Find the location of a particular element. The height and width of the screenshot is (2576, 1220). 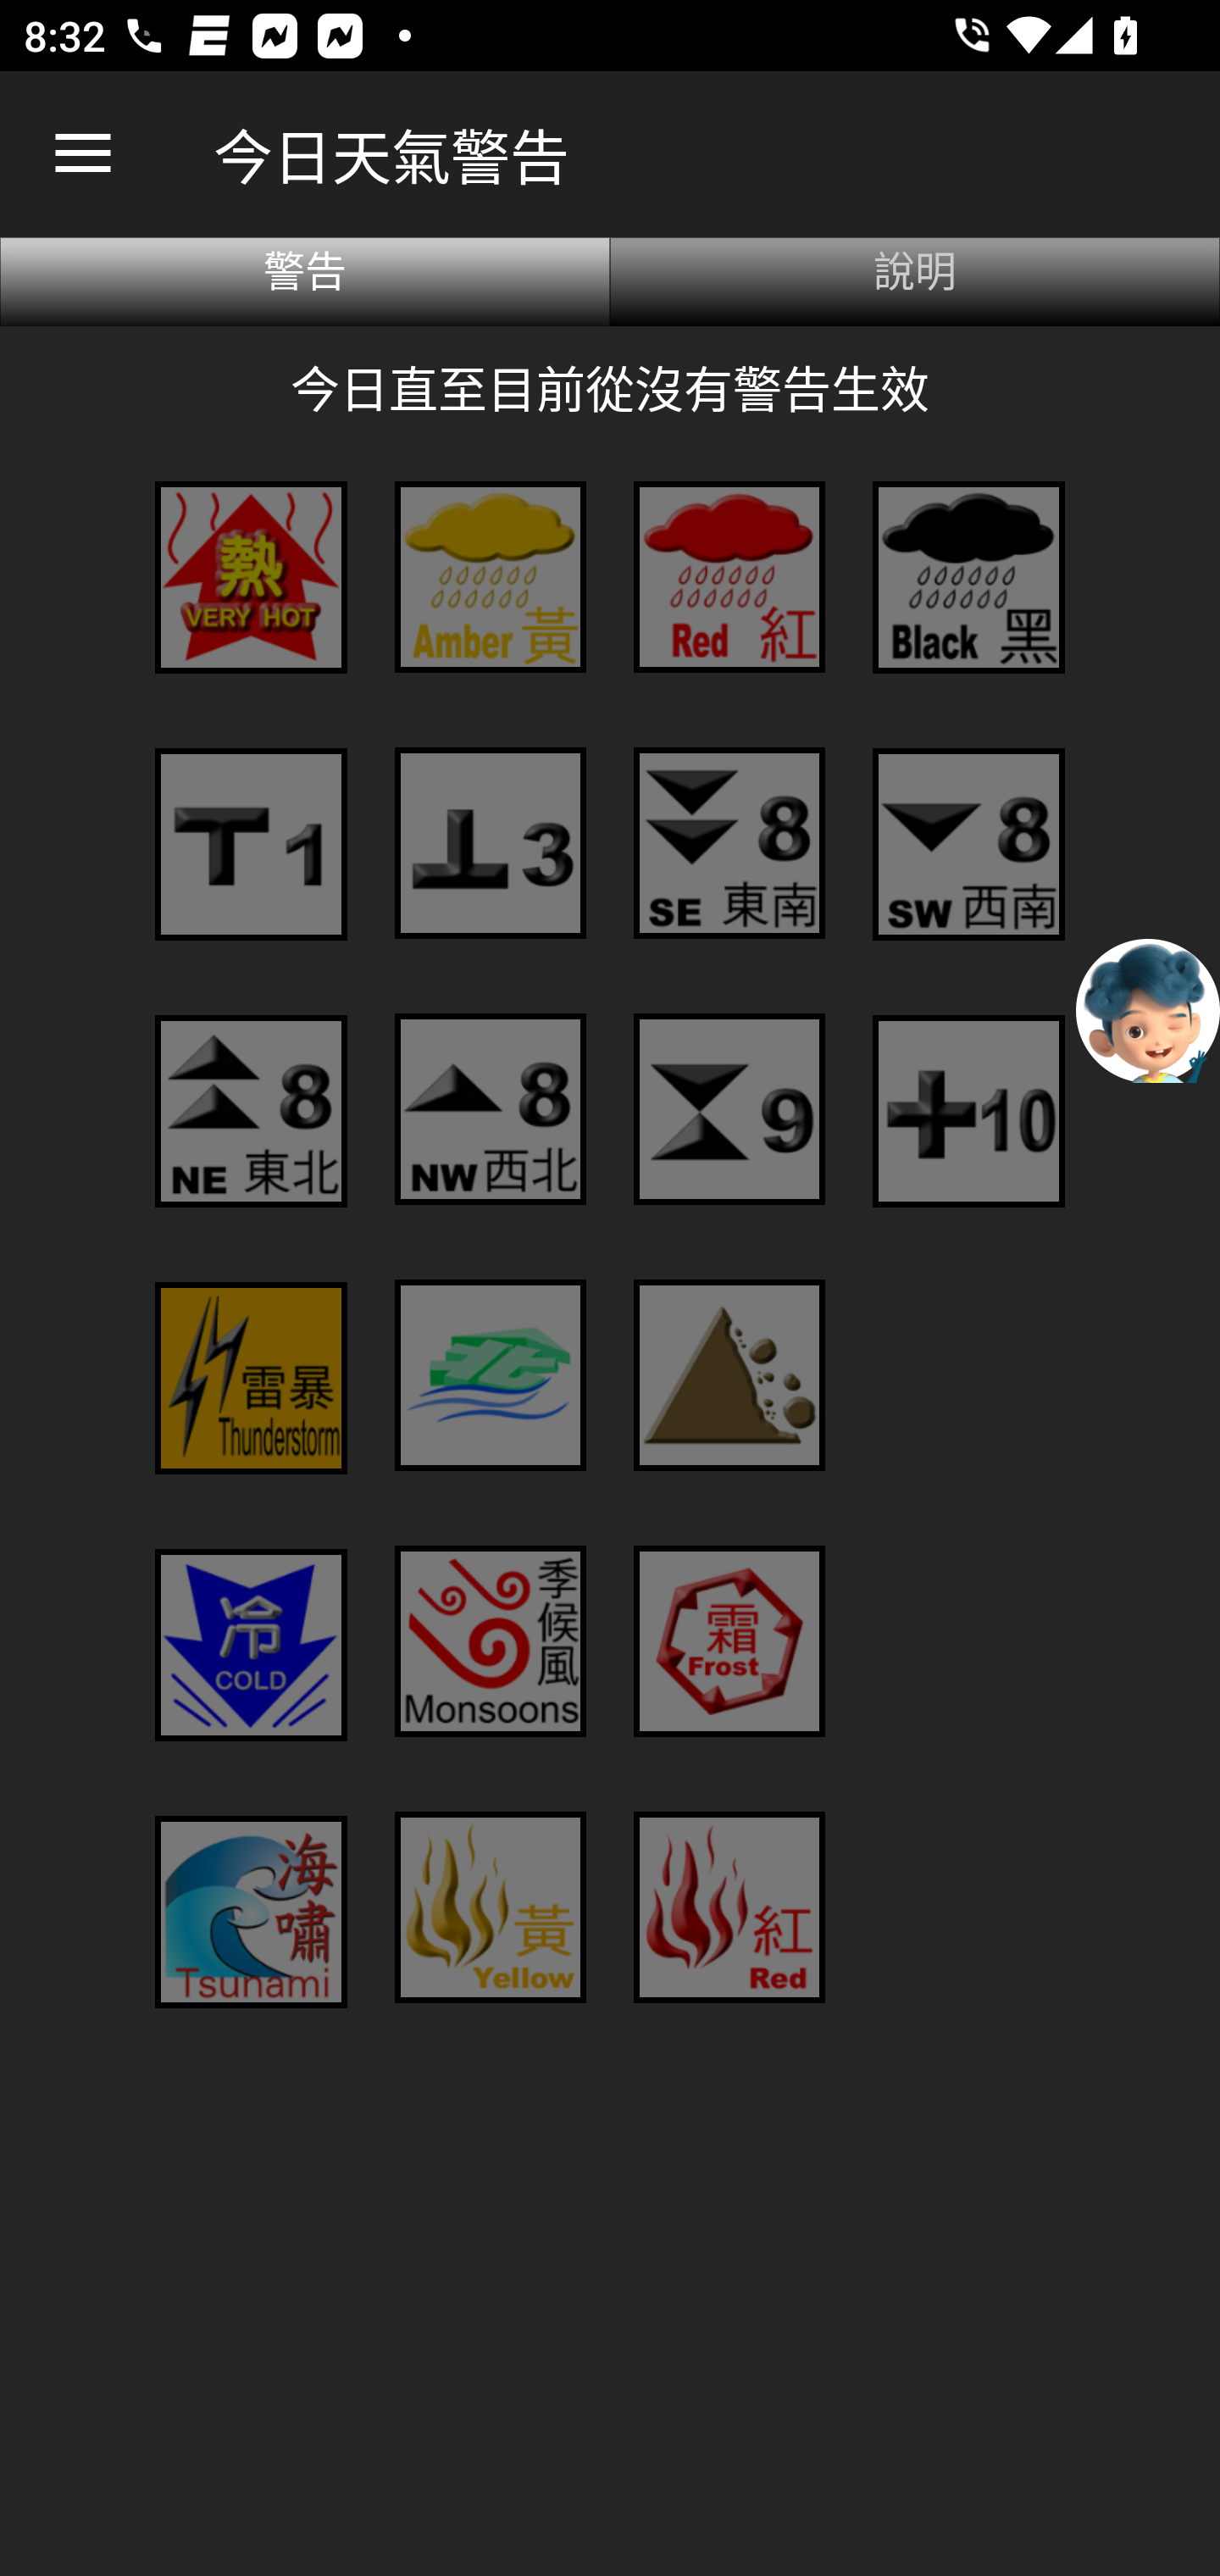

霜凍警告 is located at coordinates (729, 1641).